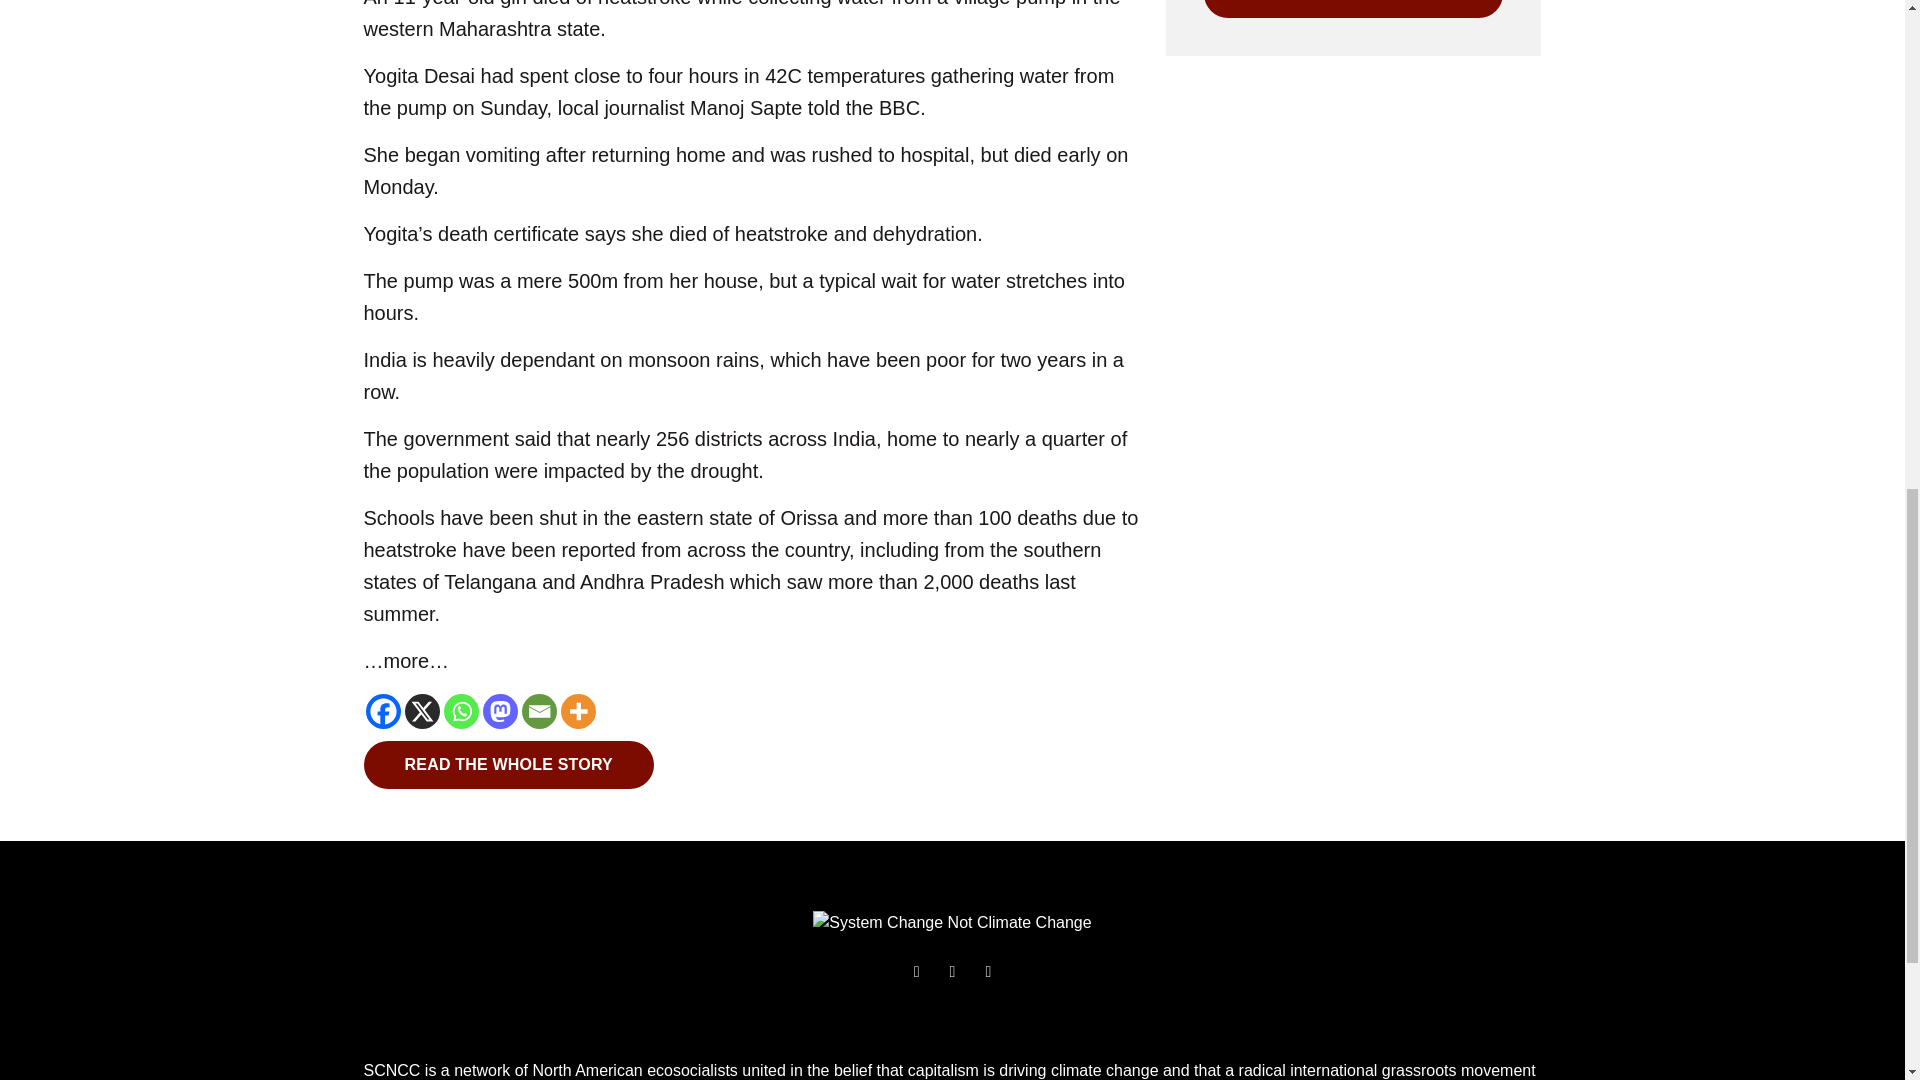  What do you see at coordinates (539, 712) in the screenshot?
I see `Email` at bounding box center [539, 712].